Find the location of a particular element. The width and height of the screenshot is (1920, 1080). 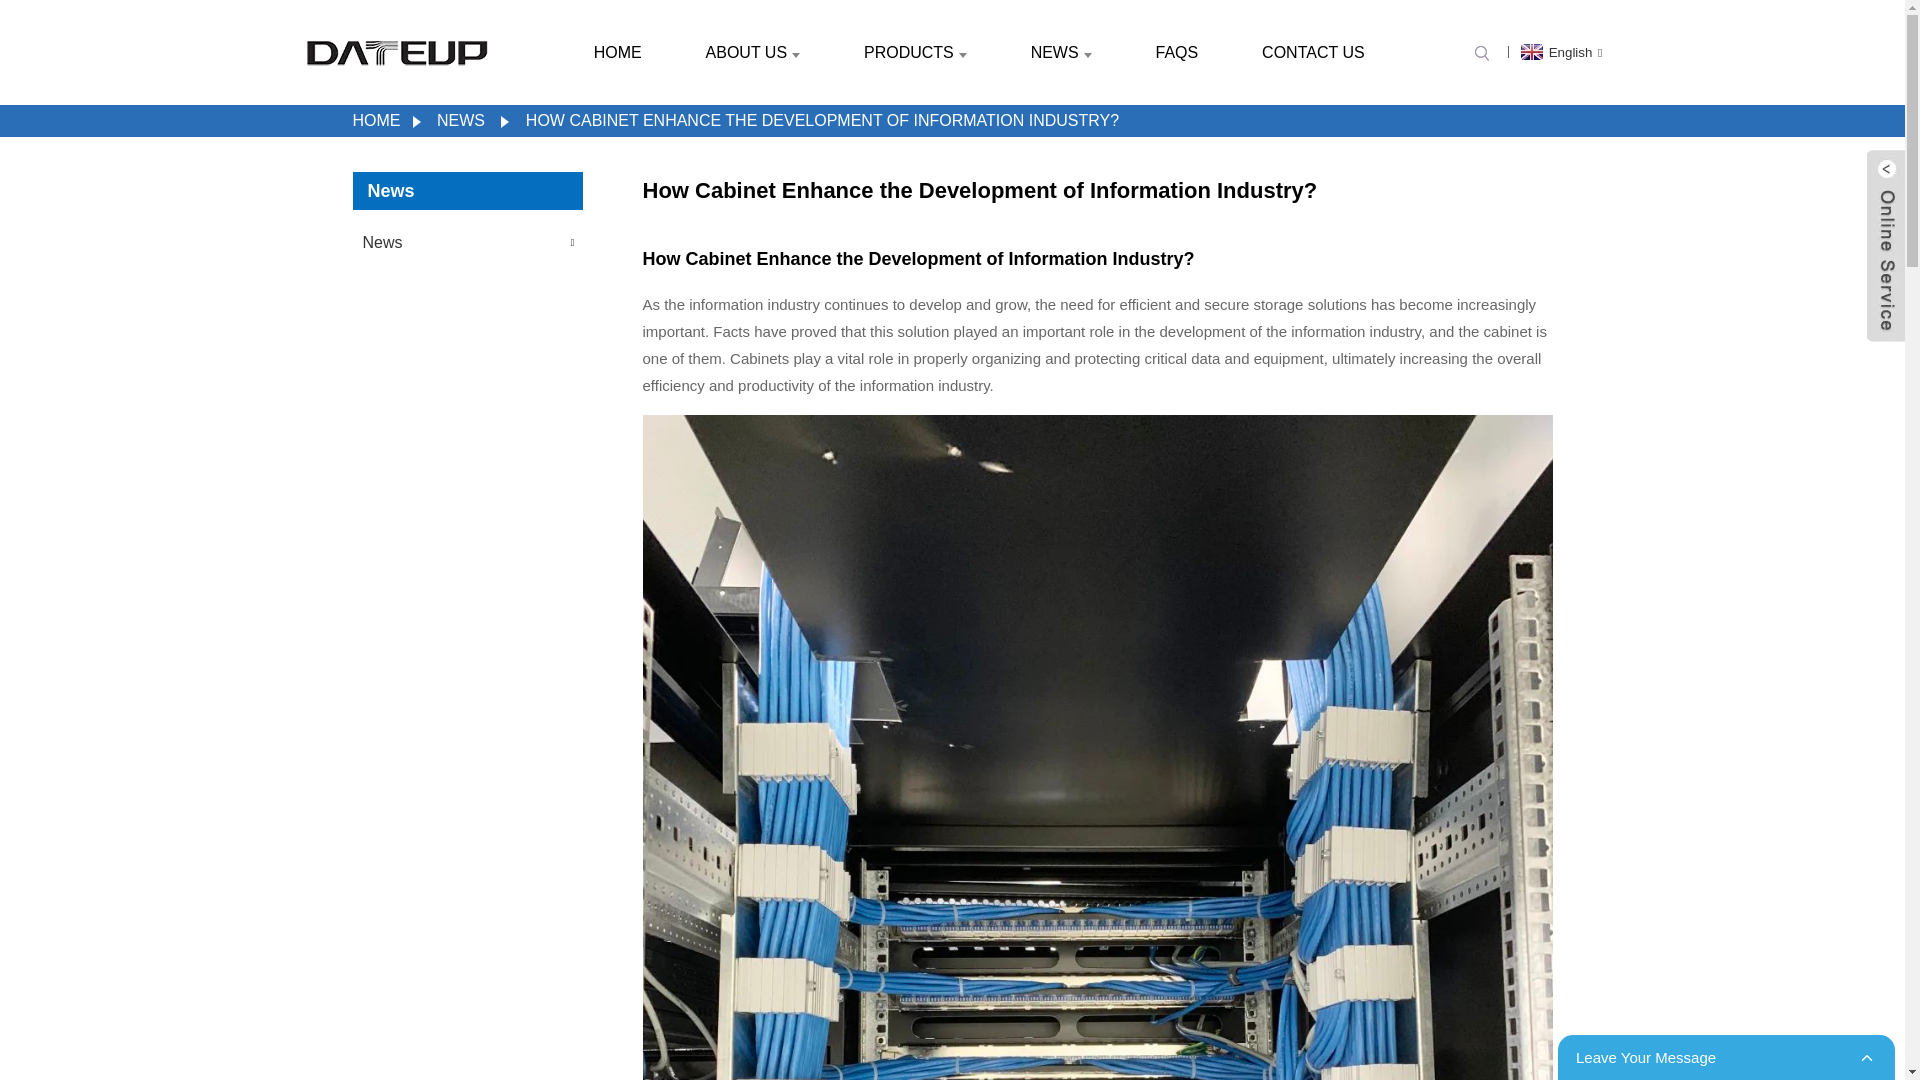

CONTACT US is located at coordinates (1313, 52).